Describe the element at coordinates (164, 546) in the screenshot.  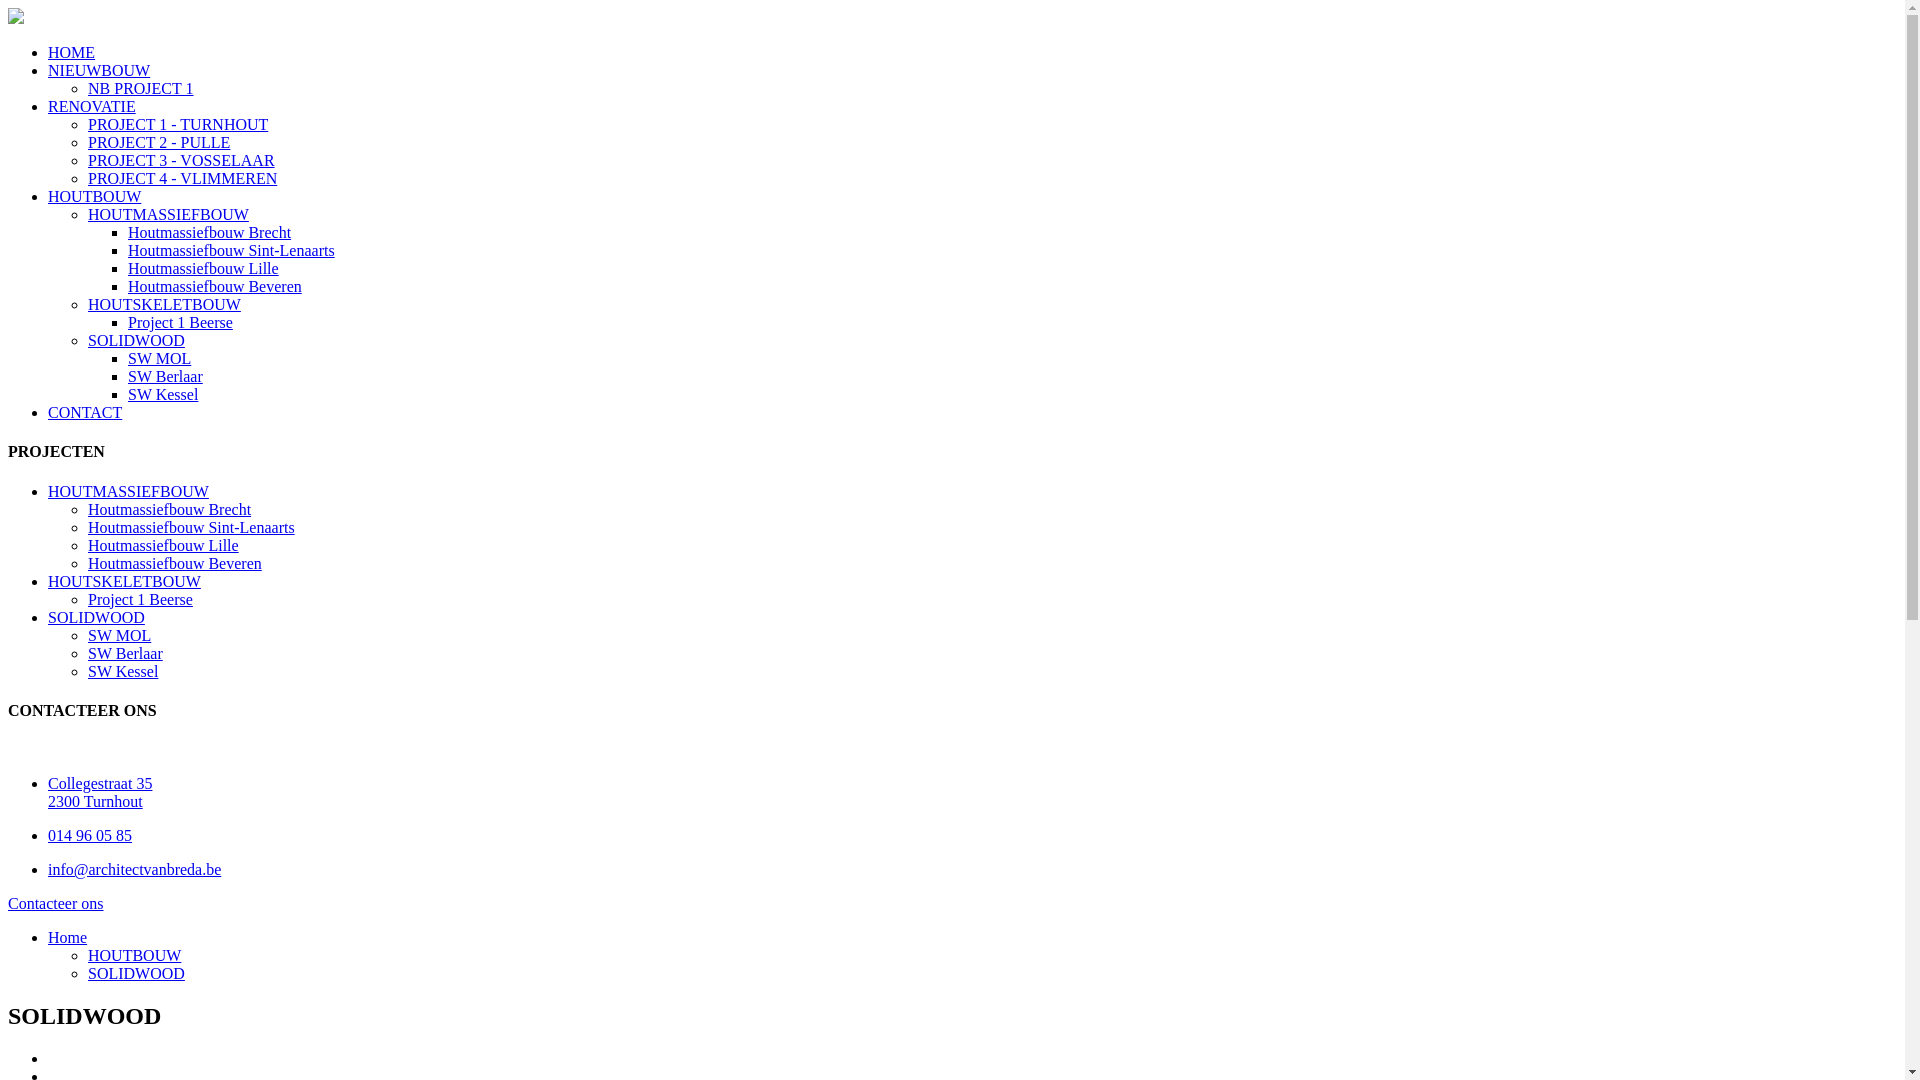
I see `Houtmassiefbouw Lille` at that location.